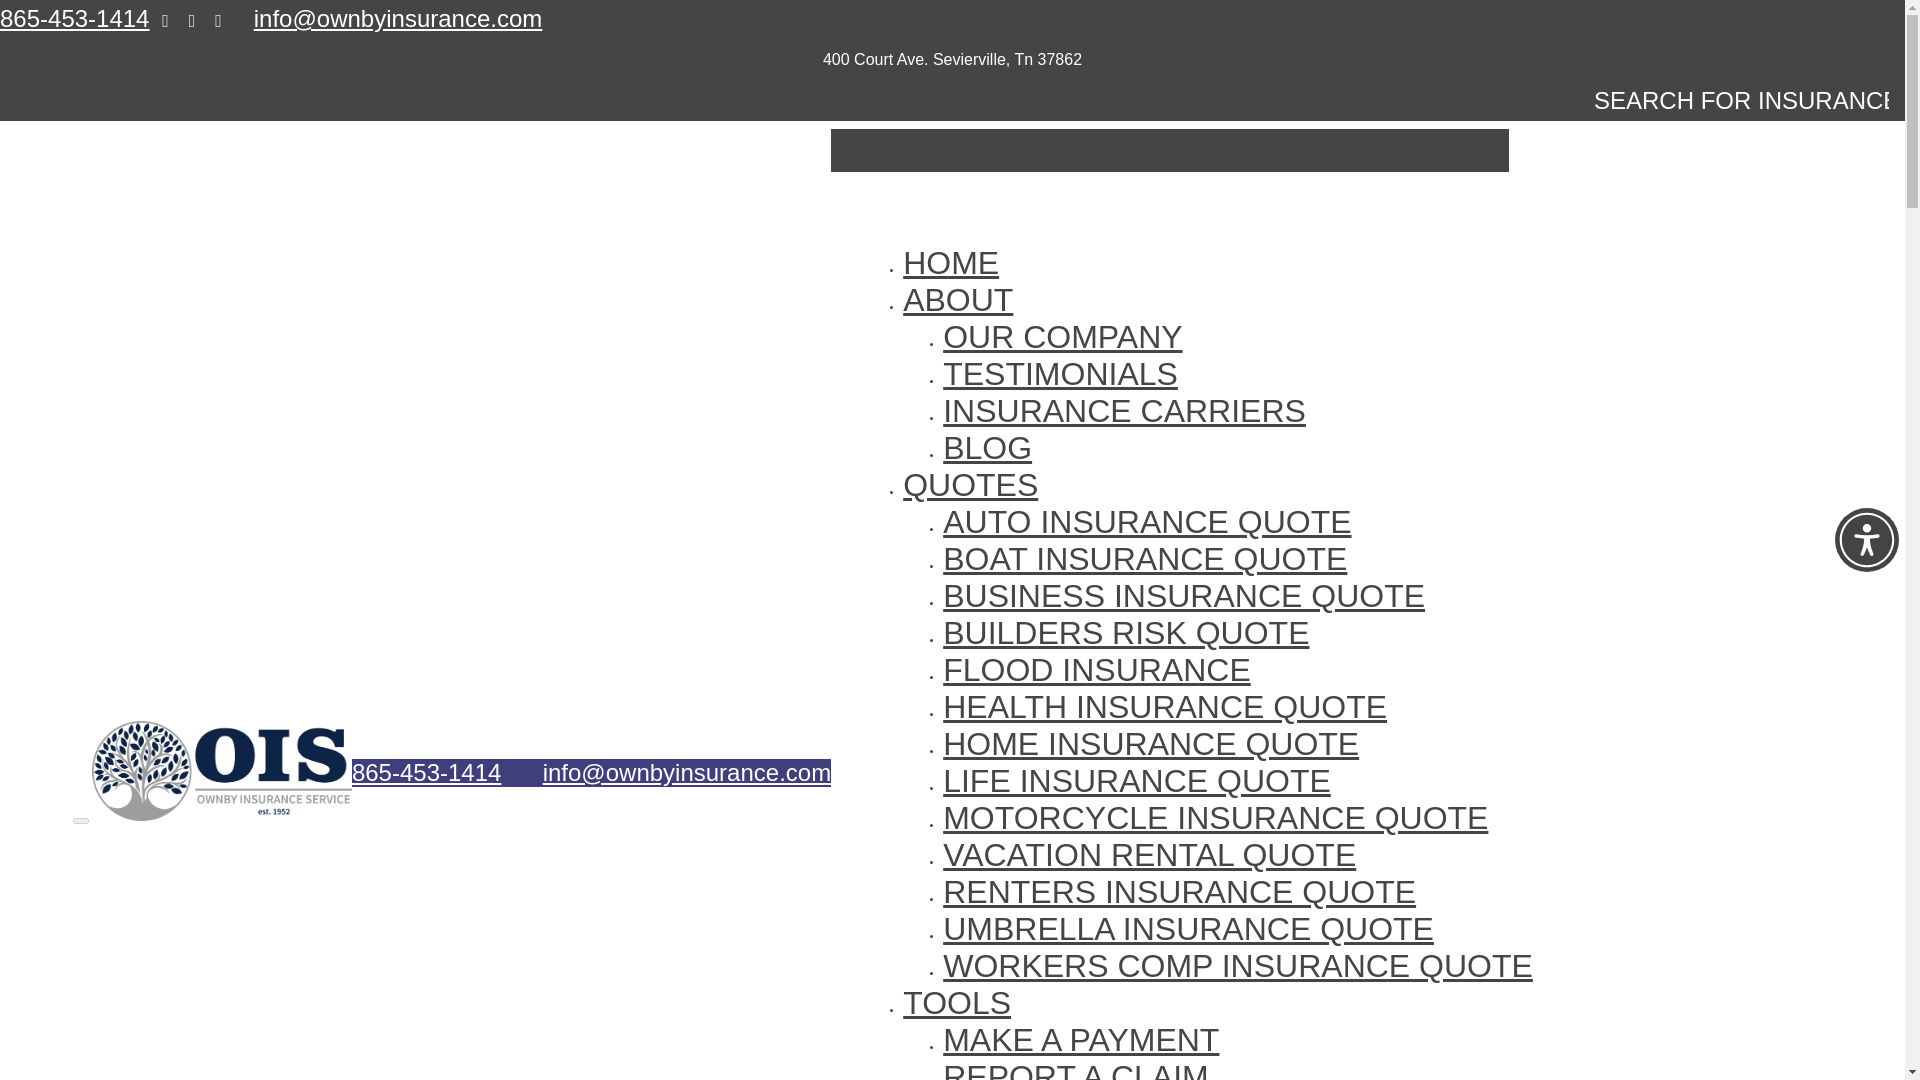  I want to click on Accessibility Menu, so click(1866, 540).